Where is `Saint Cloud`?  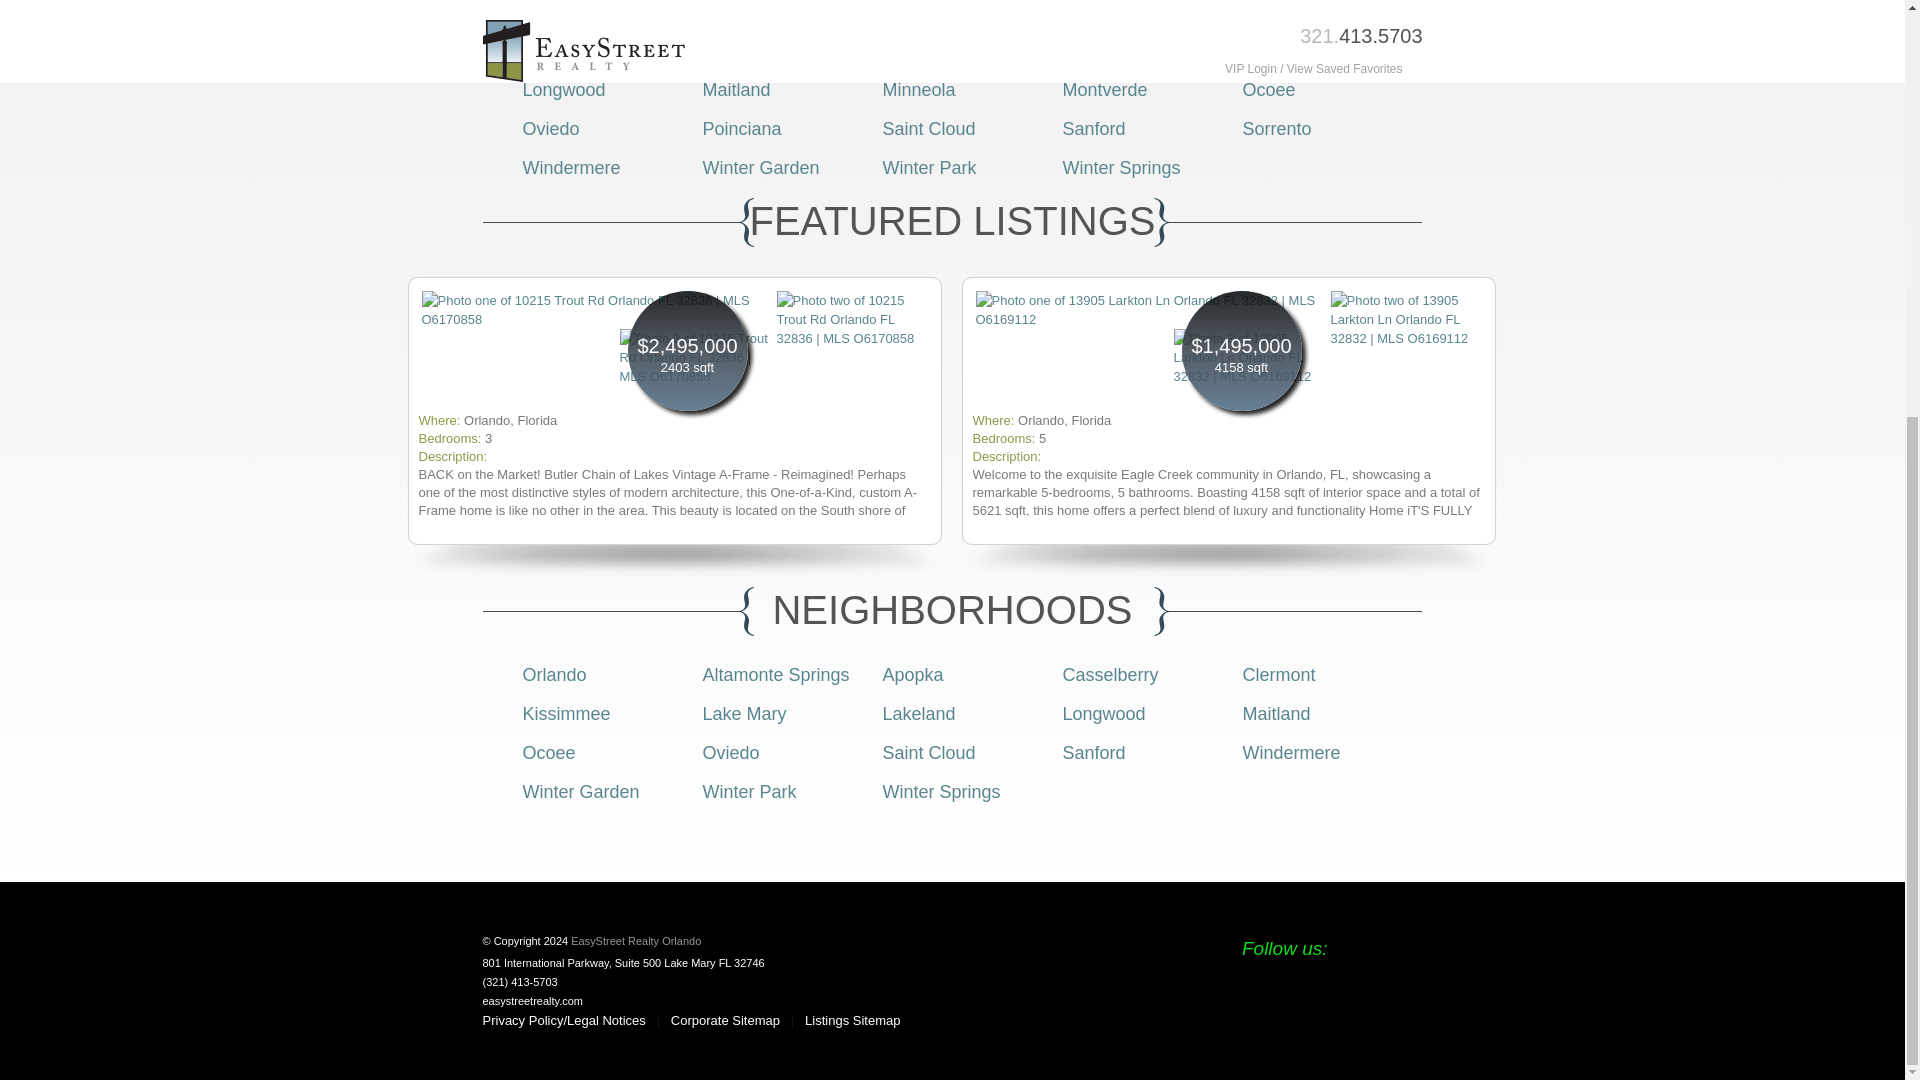
Saint Cloud is located at coordinates (928, 128).